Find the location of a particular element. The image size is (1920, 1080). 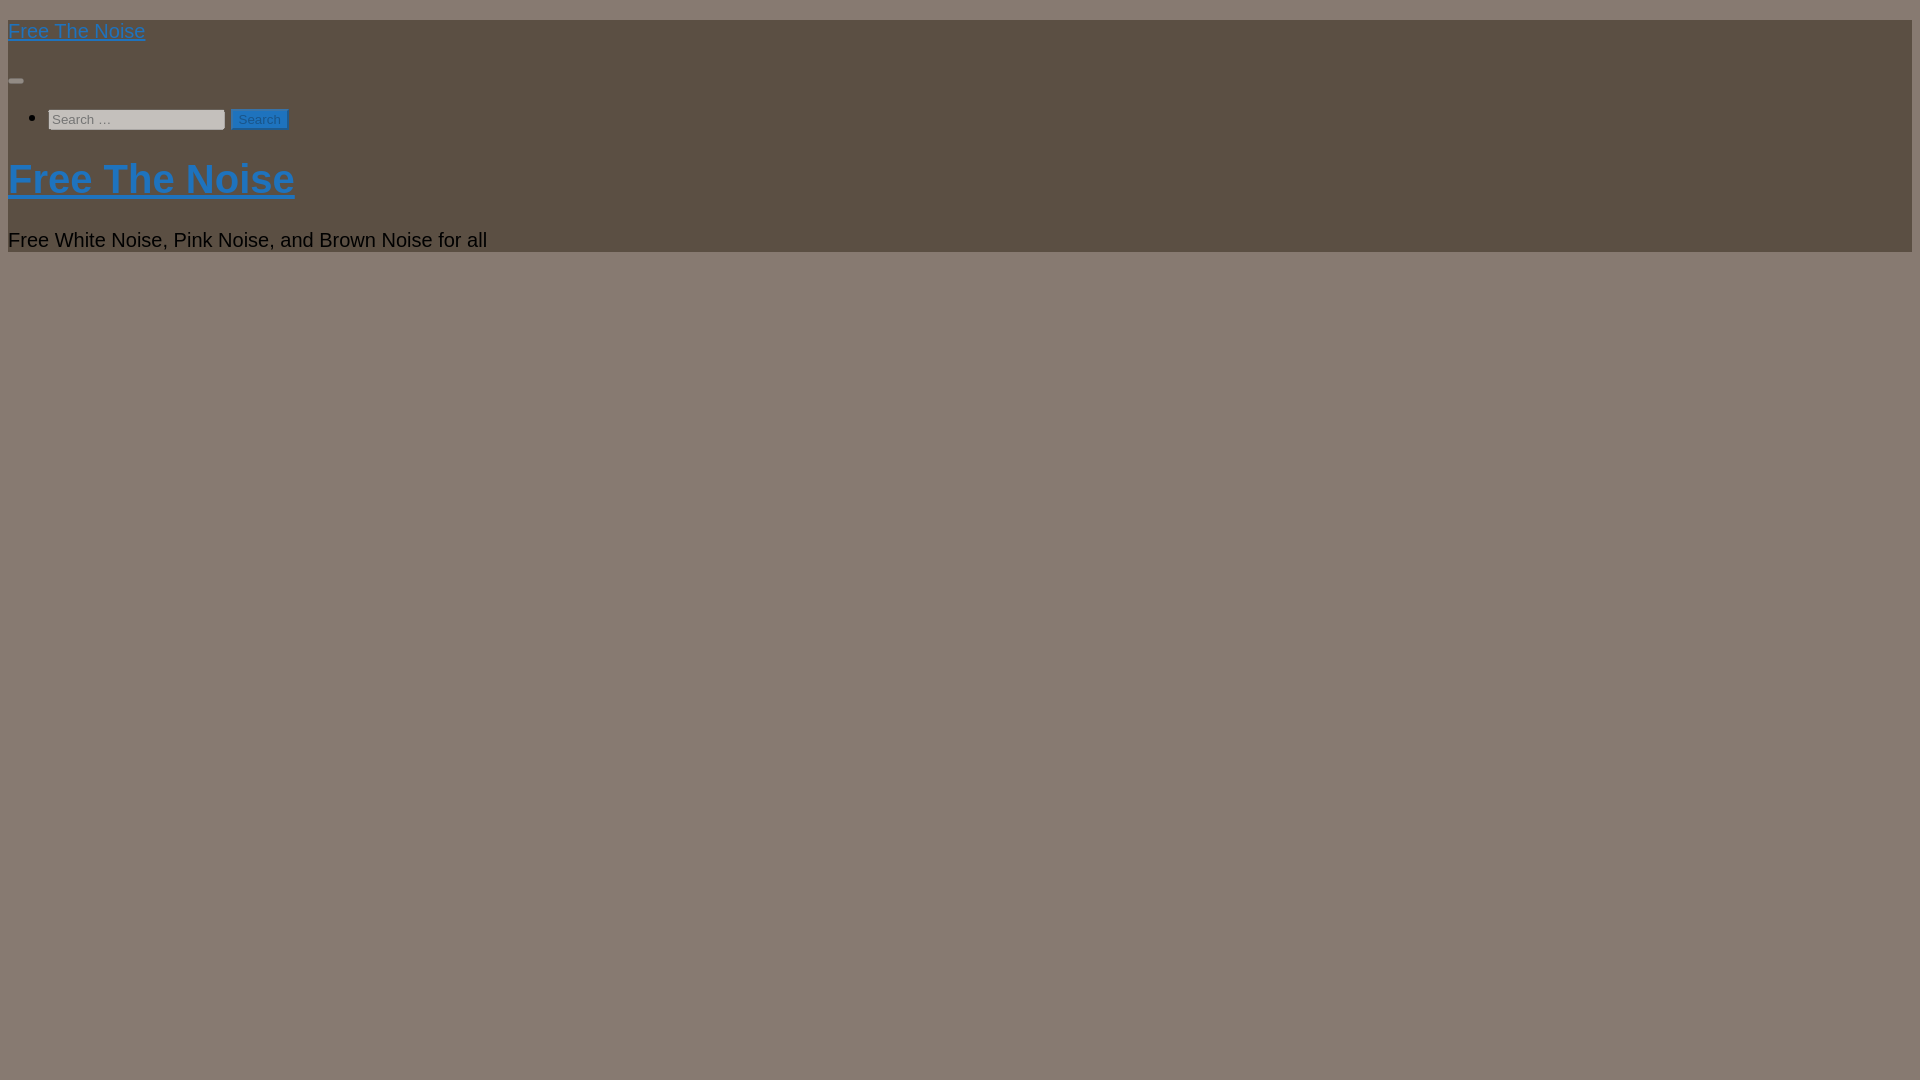

Free The Noise is located at coordinates (151, 178).